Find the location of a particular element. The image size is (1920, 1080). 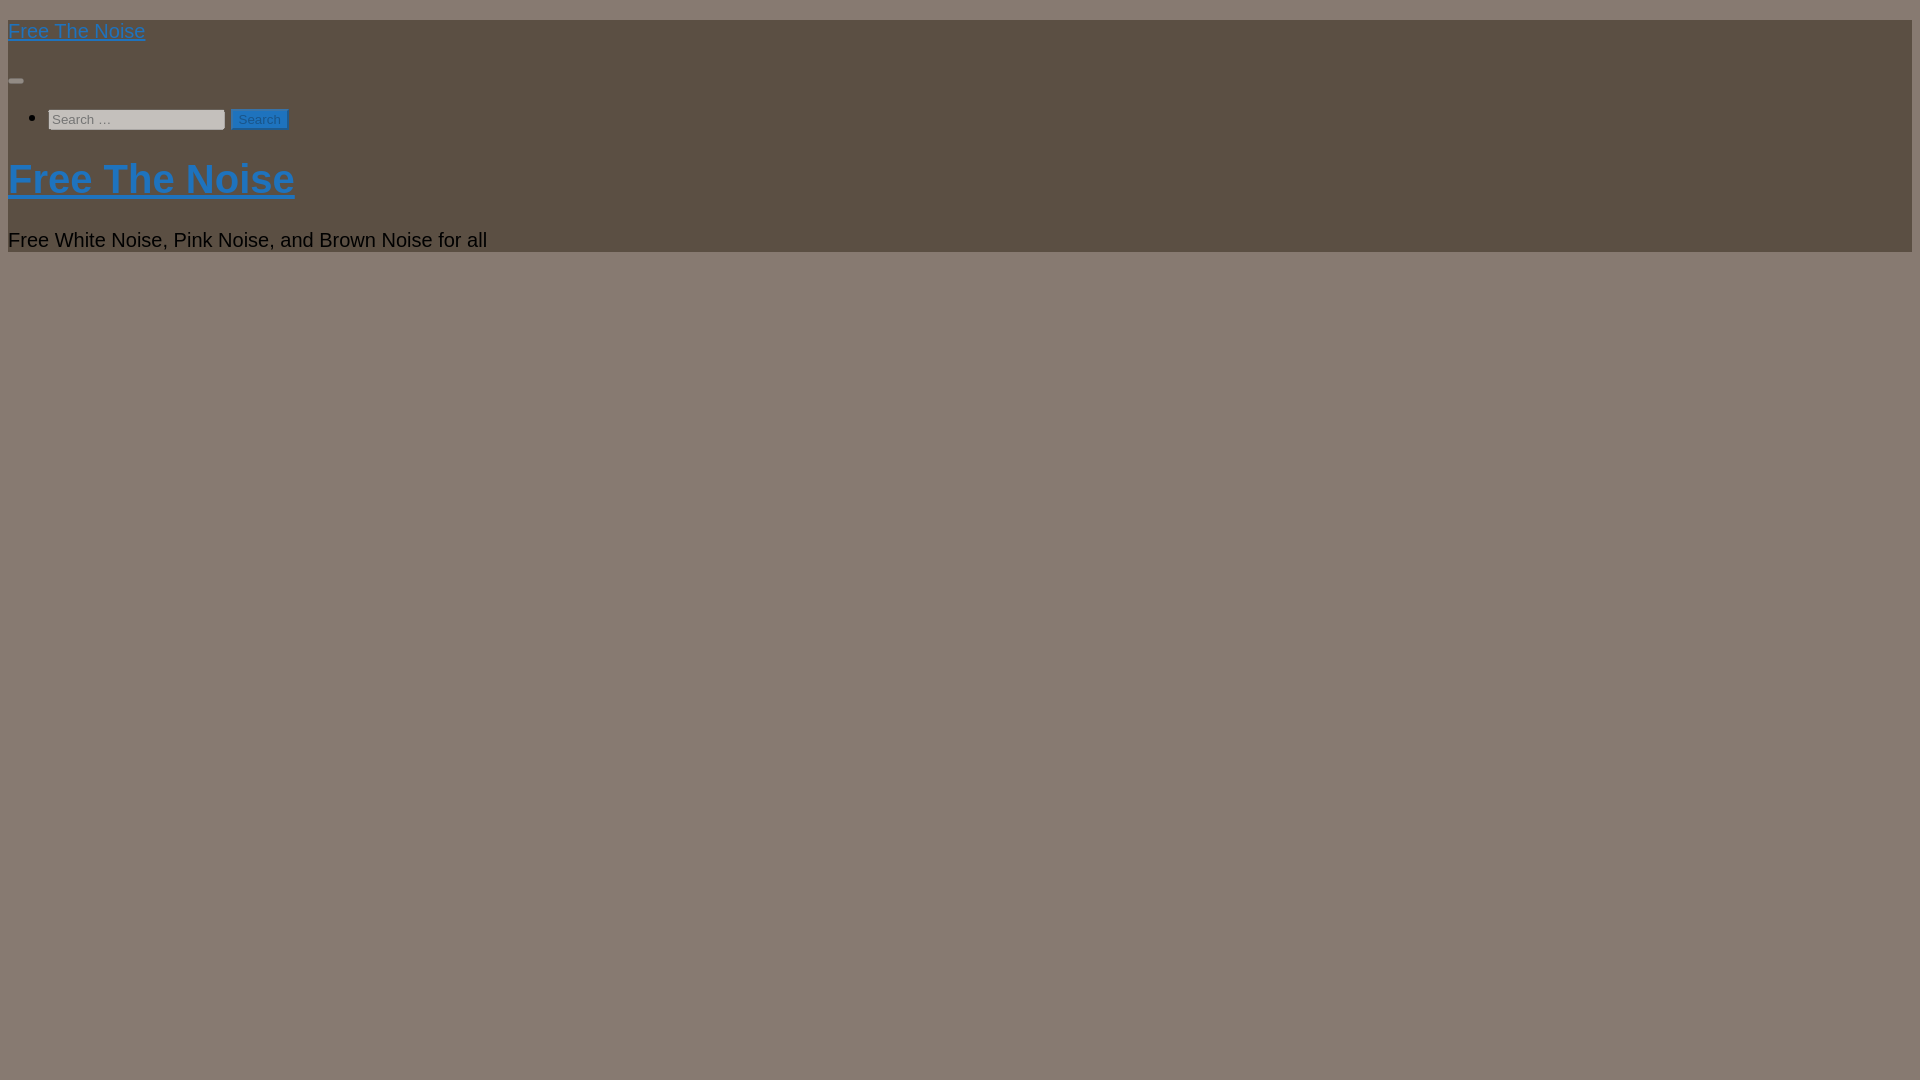

Free The Noise is located at coordinates (151, 178).